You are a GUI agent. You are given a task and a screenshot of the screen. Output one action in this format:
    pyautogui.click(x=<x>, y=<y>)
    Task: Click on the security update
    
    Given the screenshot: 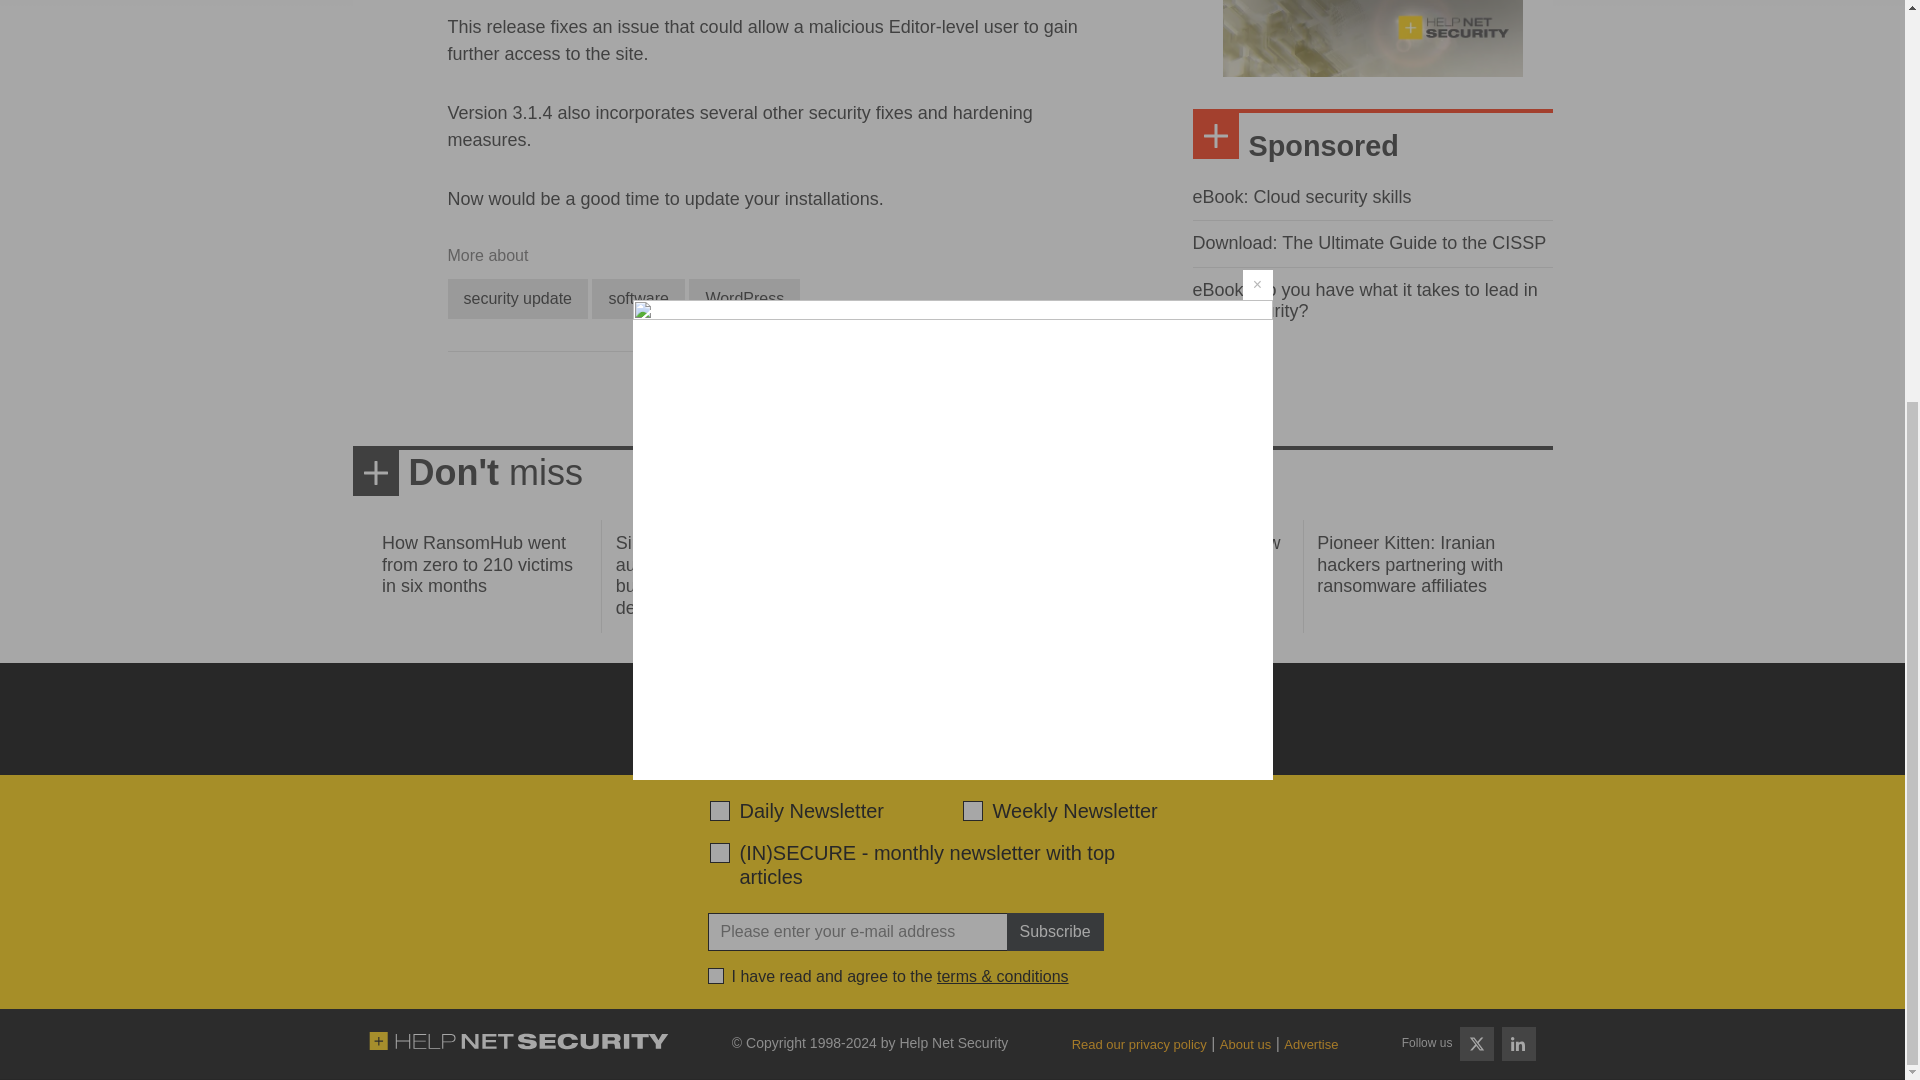 What is the action you would take?
    pyautogui.click(x=518, y=298)
    